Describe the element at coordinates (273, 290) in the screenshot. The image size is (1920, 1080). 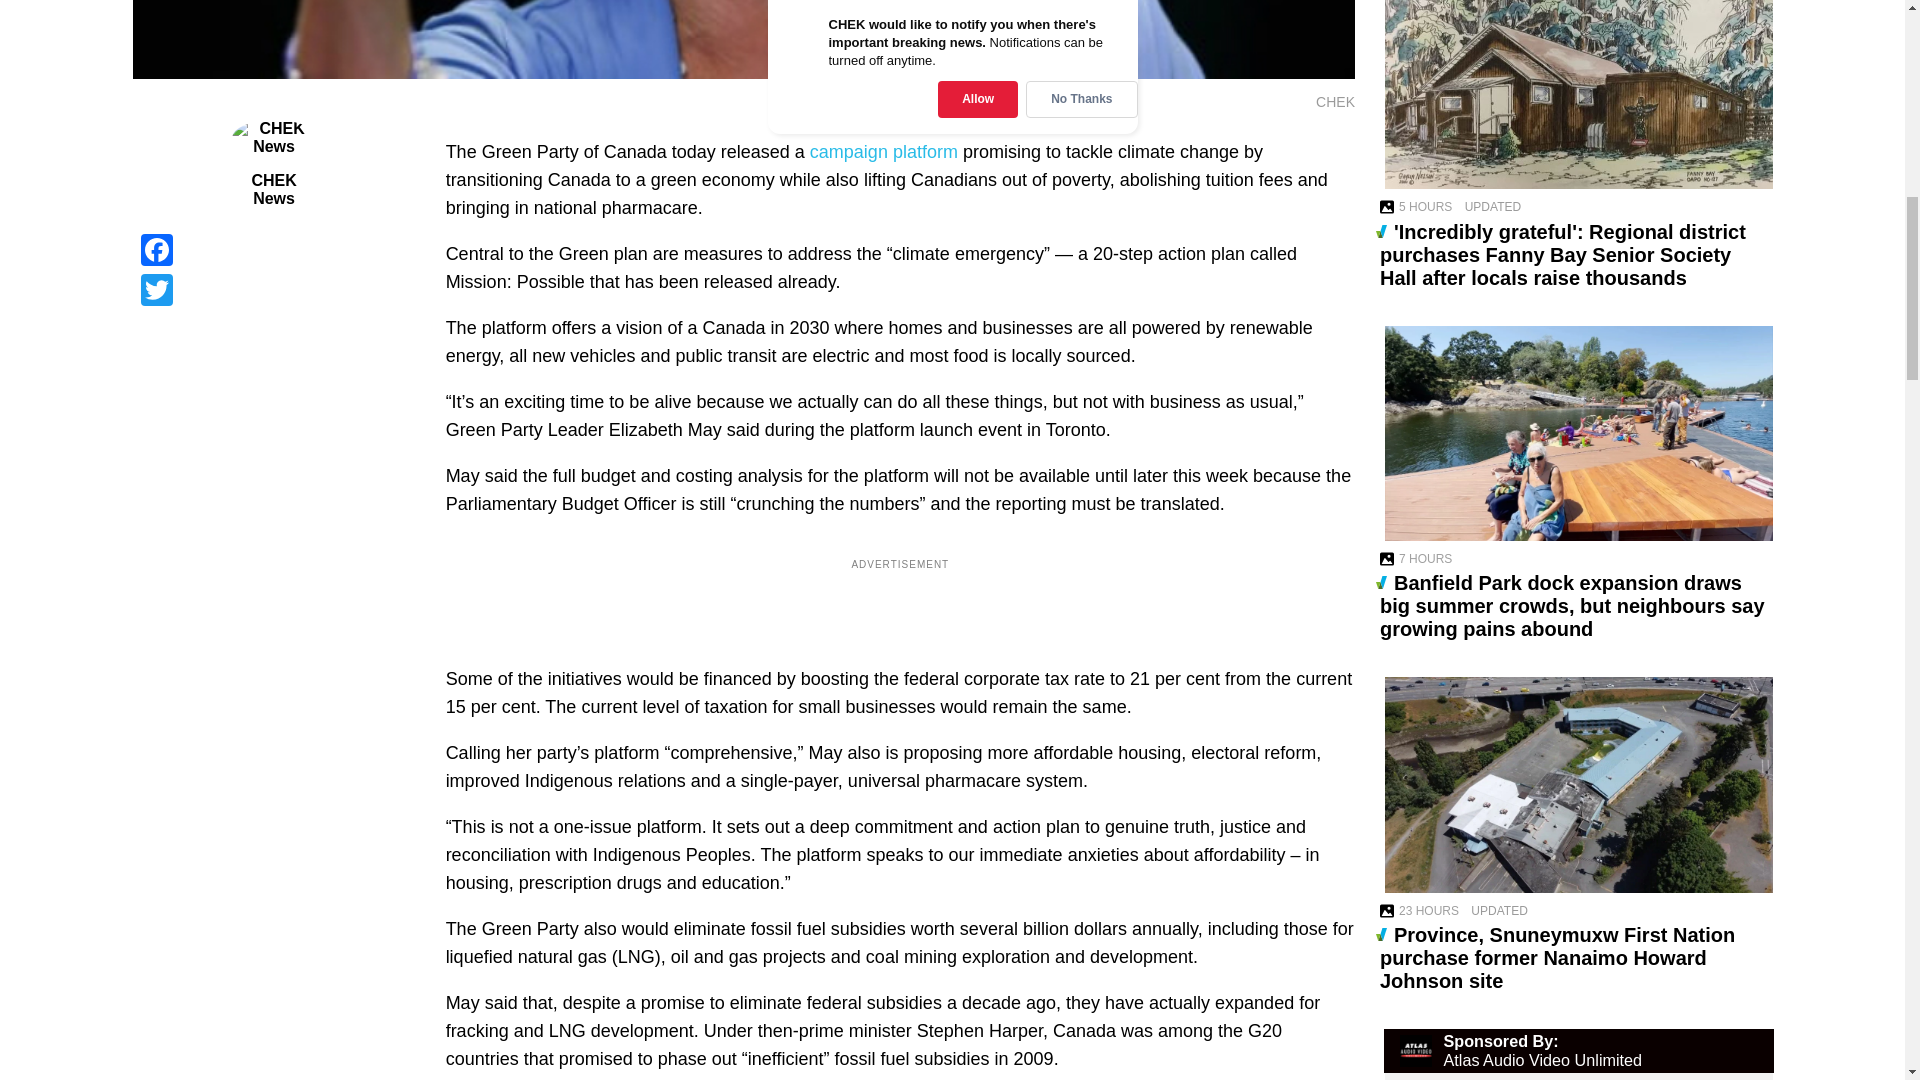
I see `Twitter` at that location.